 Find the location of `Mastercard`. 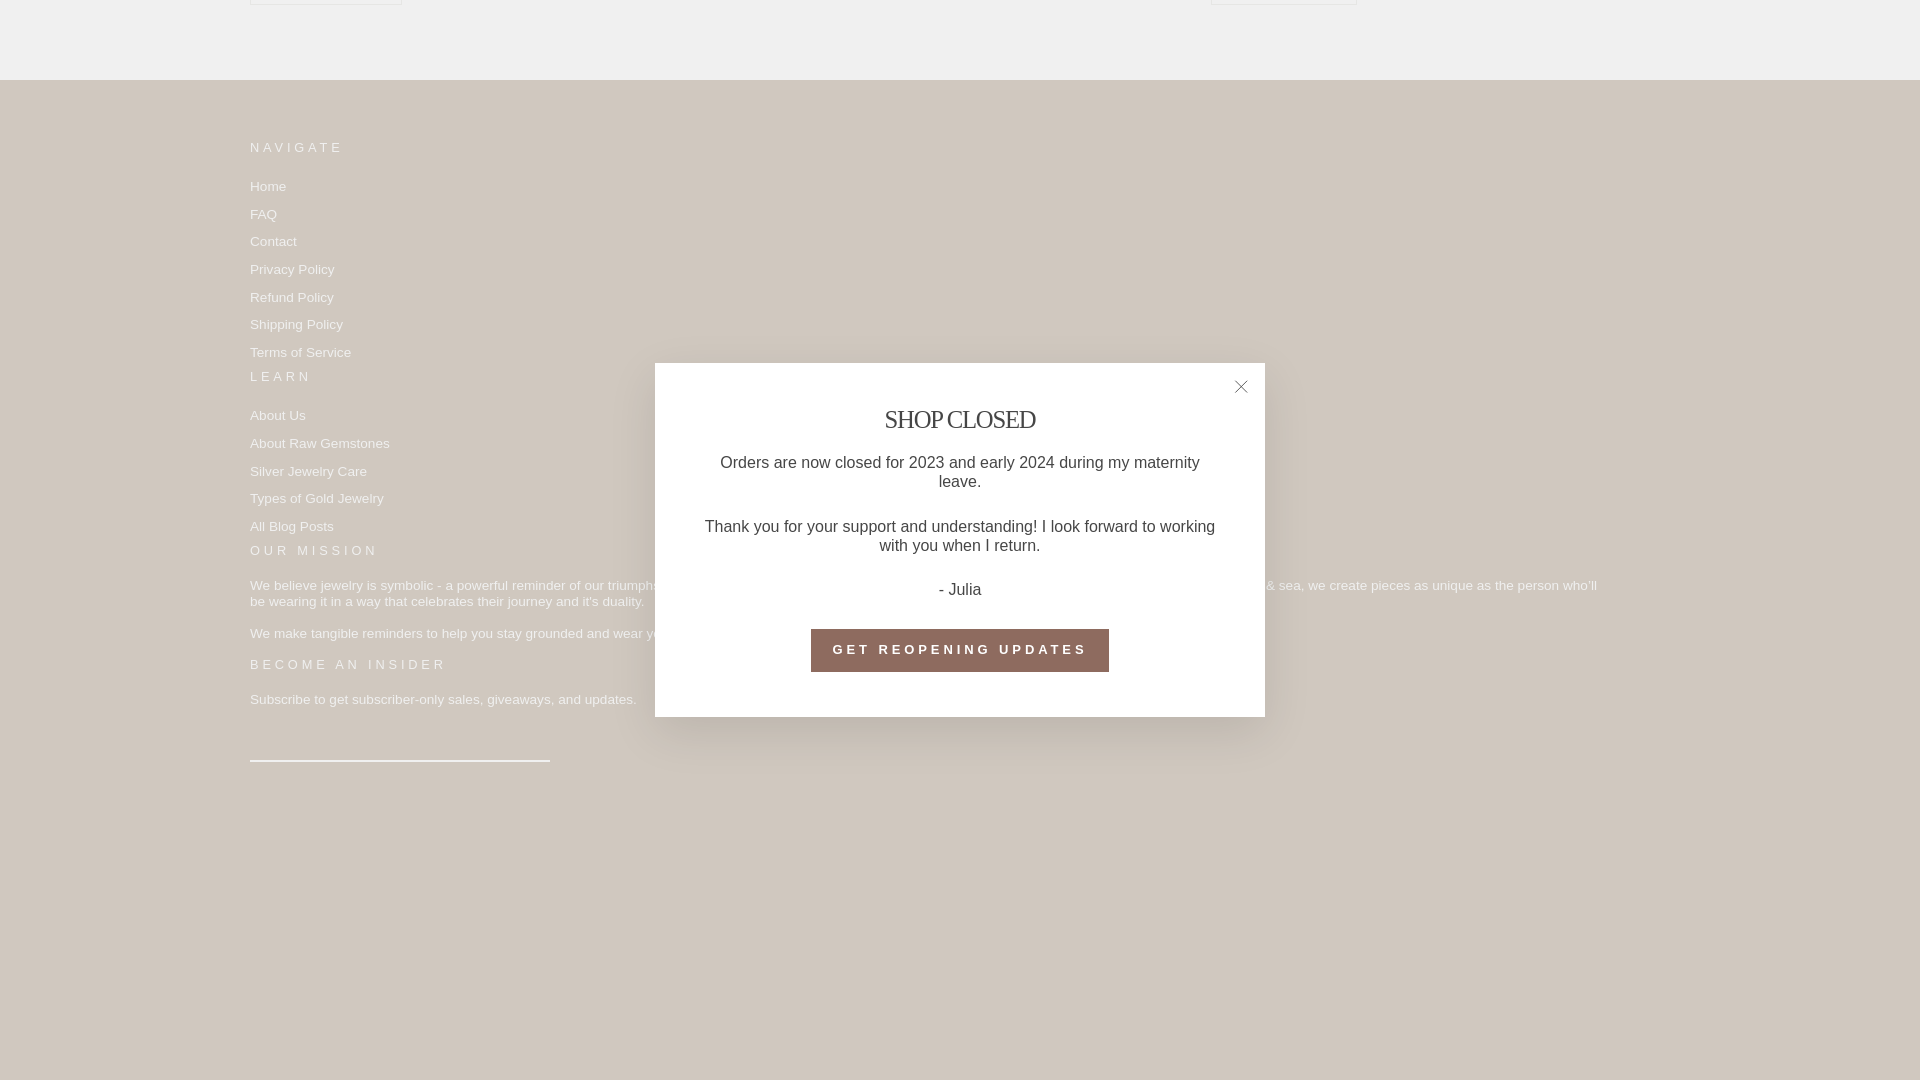

Mastercard is located at coordinates (548, 936).